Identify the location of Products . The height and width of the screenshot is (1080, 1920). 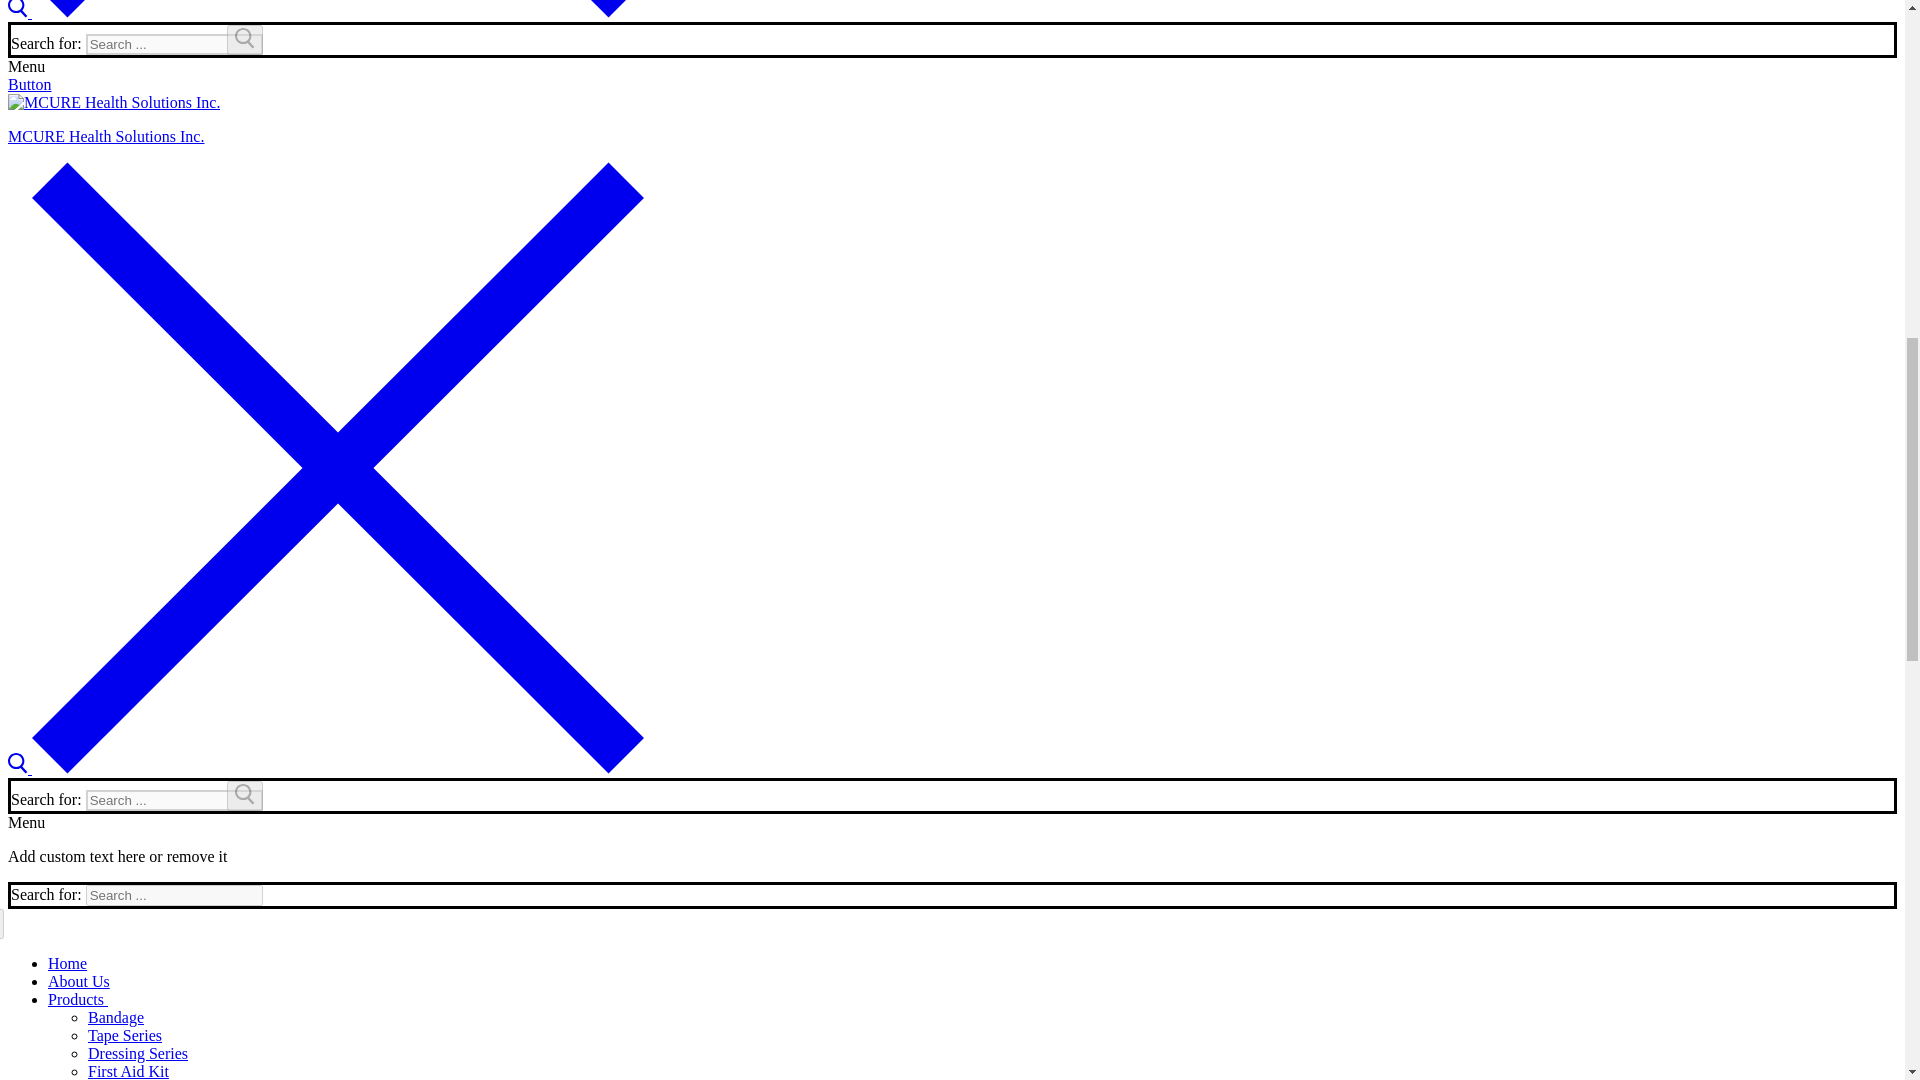
(78, 999).